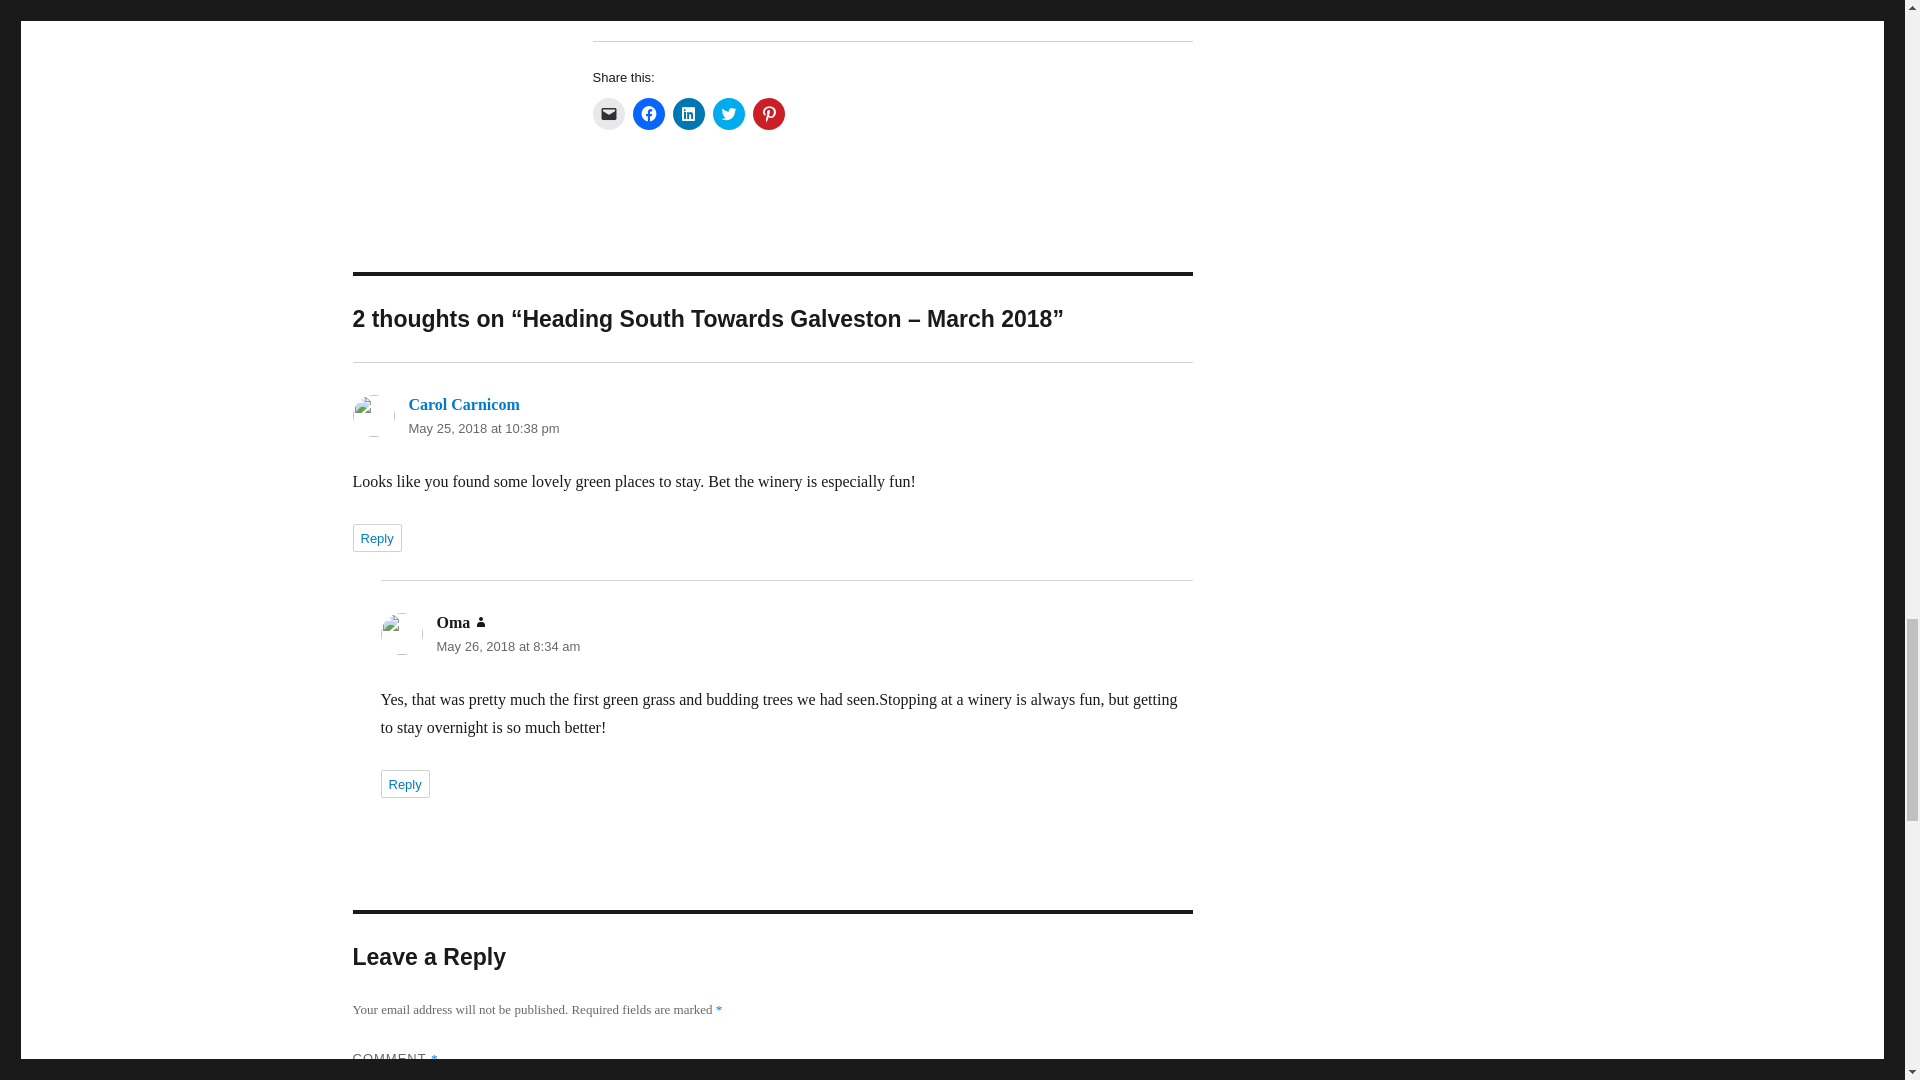 The image size is (1920, 1080). What do you see at coordinates (462, 404) in the screenshot?
I see `Carol Carnicom` at bounding box center [462, 404].